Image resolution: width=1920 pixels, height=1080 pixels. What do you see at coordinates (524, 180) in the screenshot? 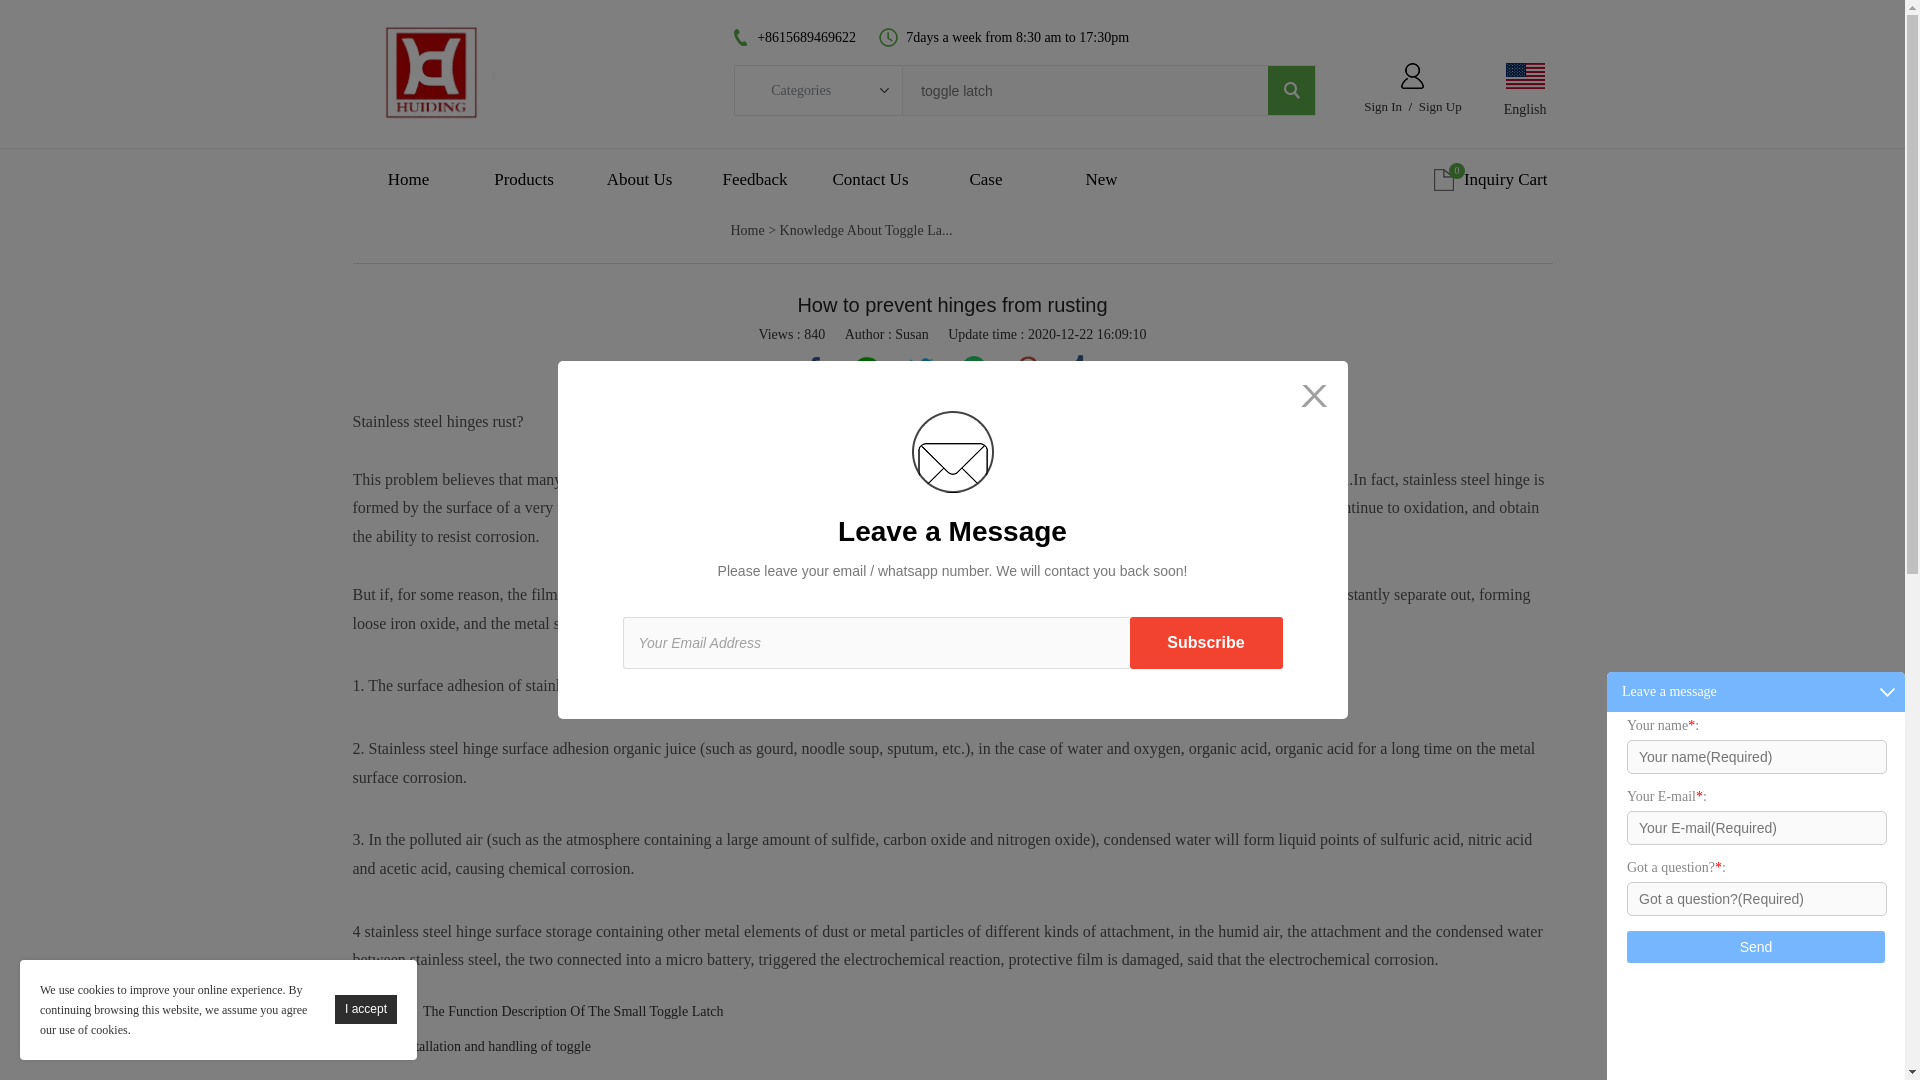
I see `Products` at bounding box center [524, 180].